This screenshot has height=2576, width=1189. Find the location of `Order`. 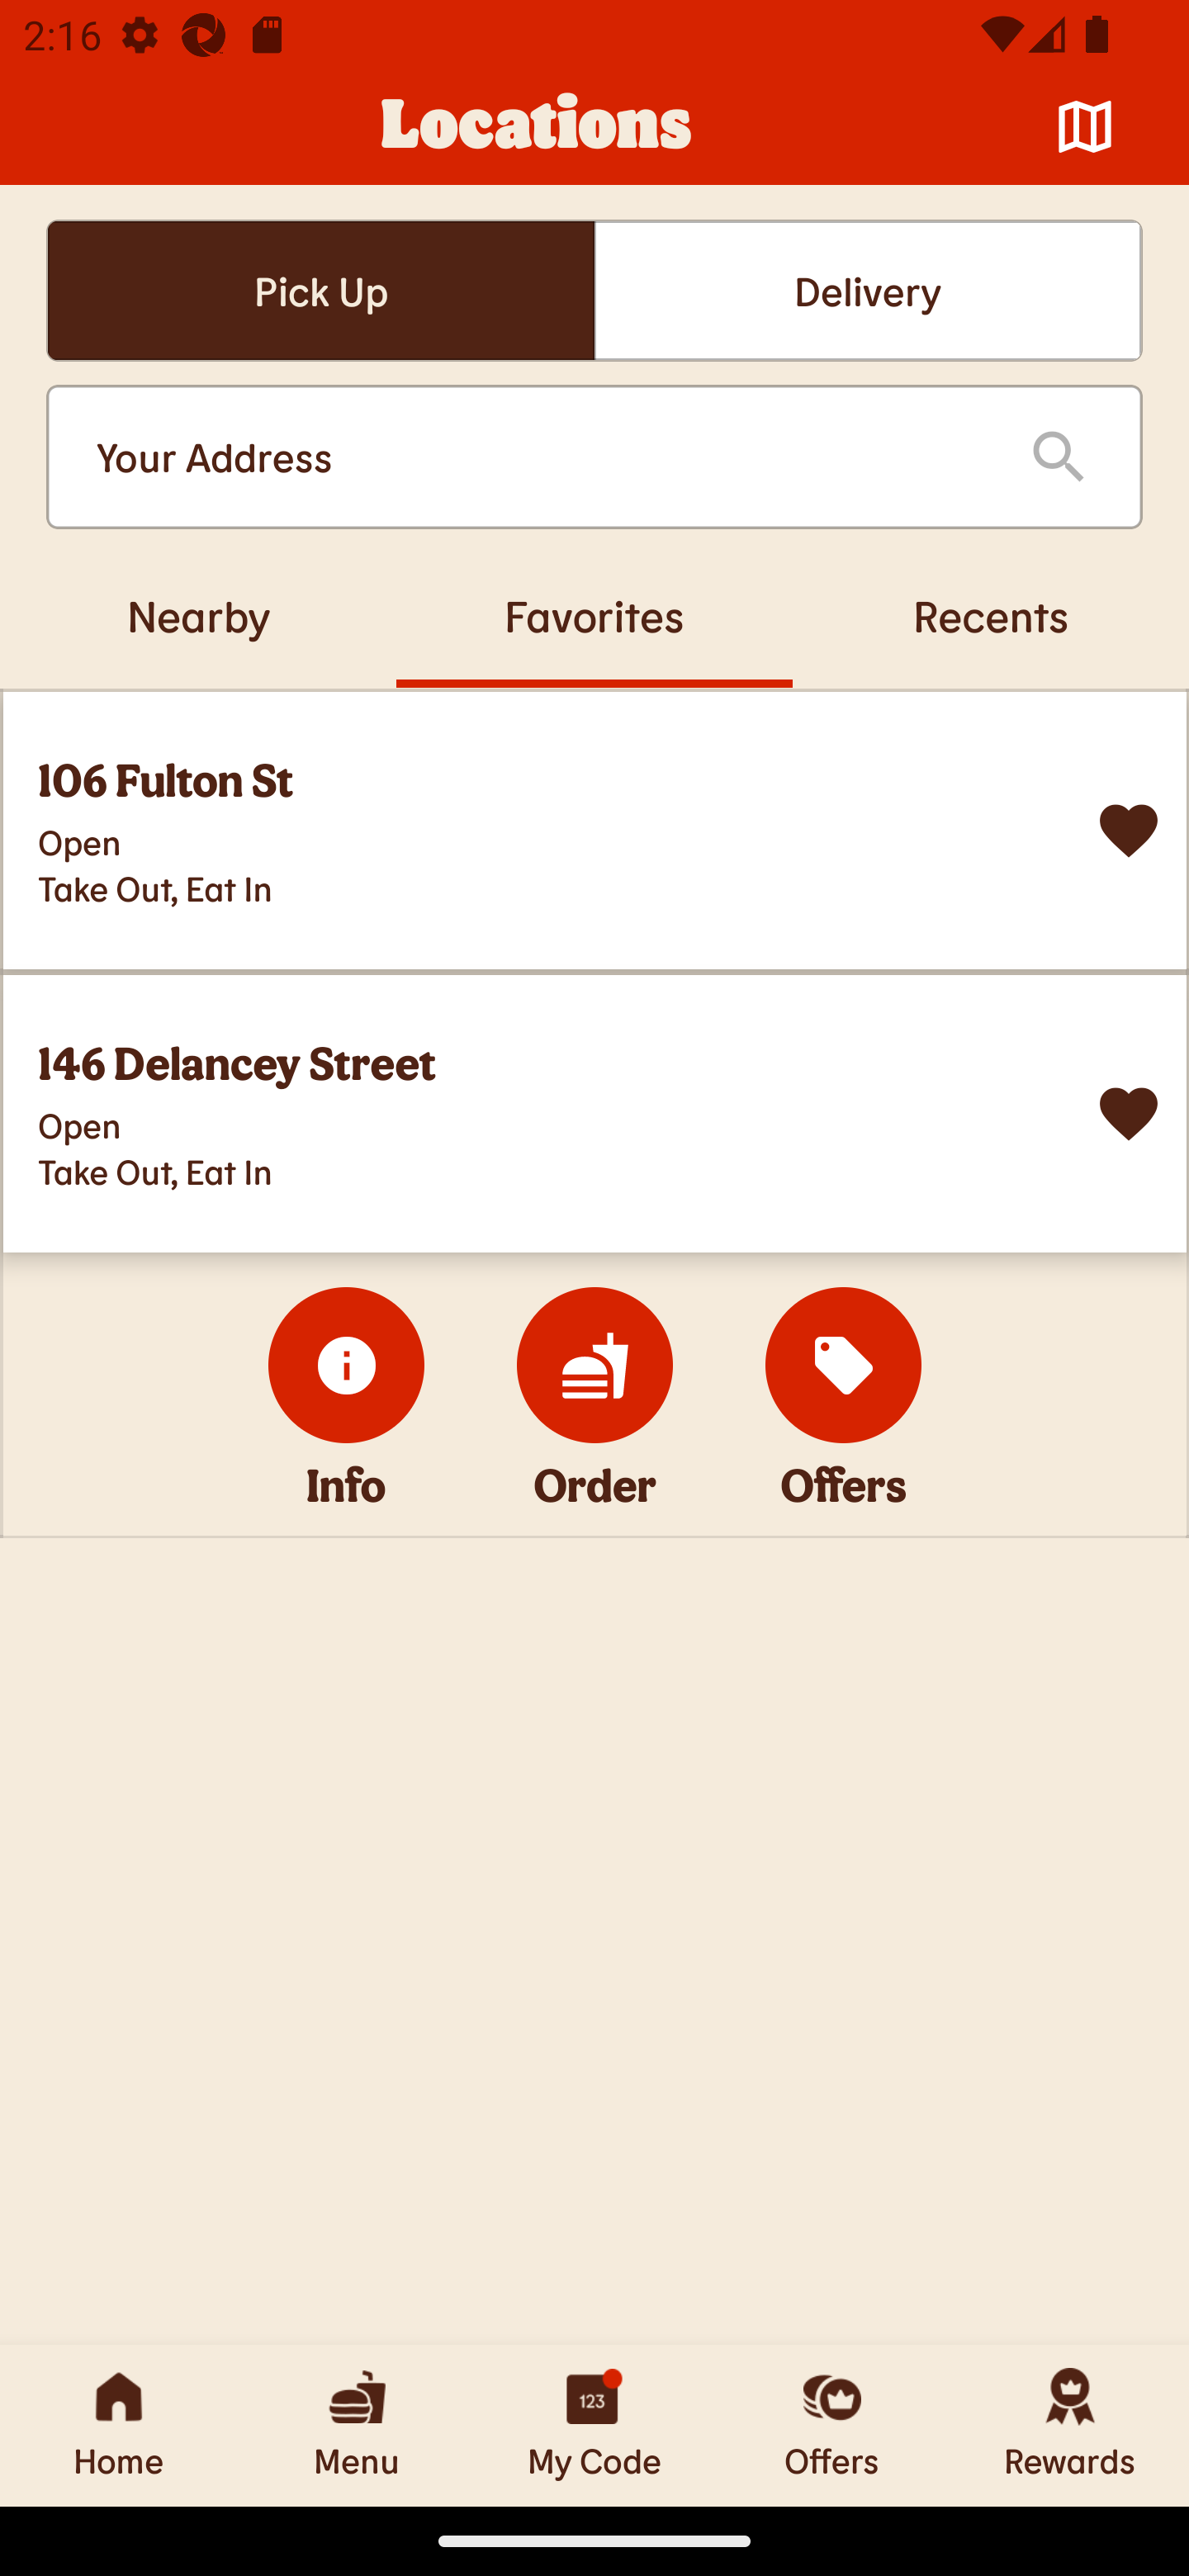

Order is located at coordinates (594, 1366).